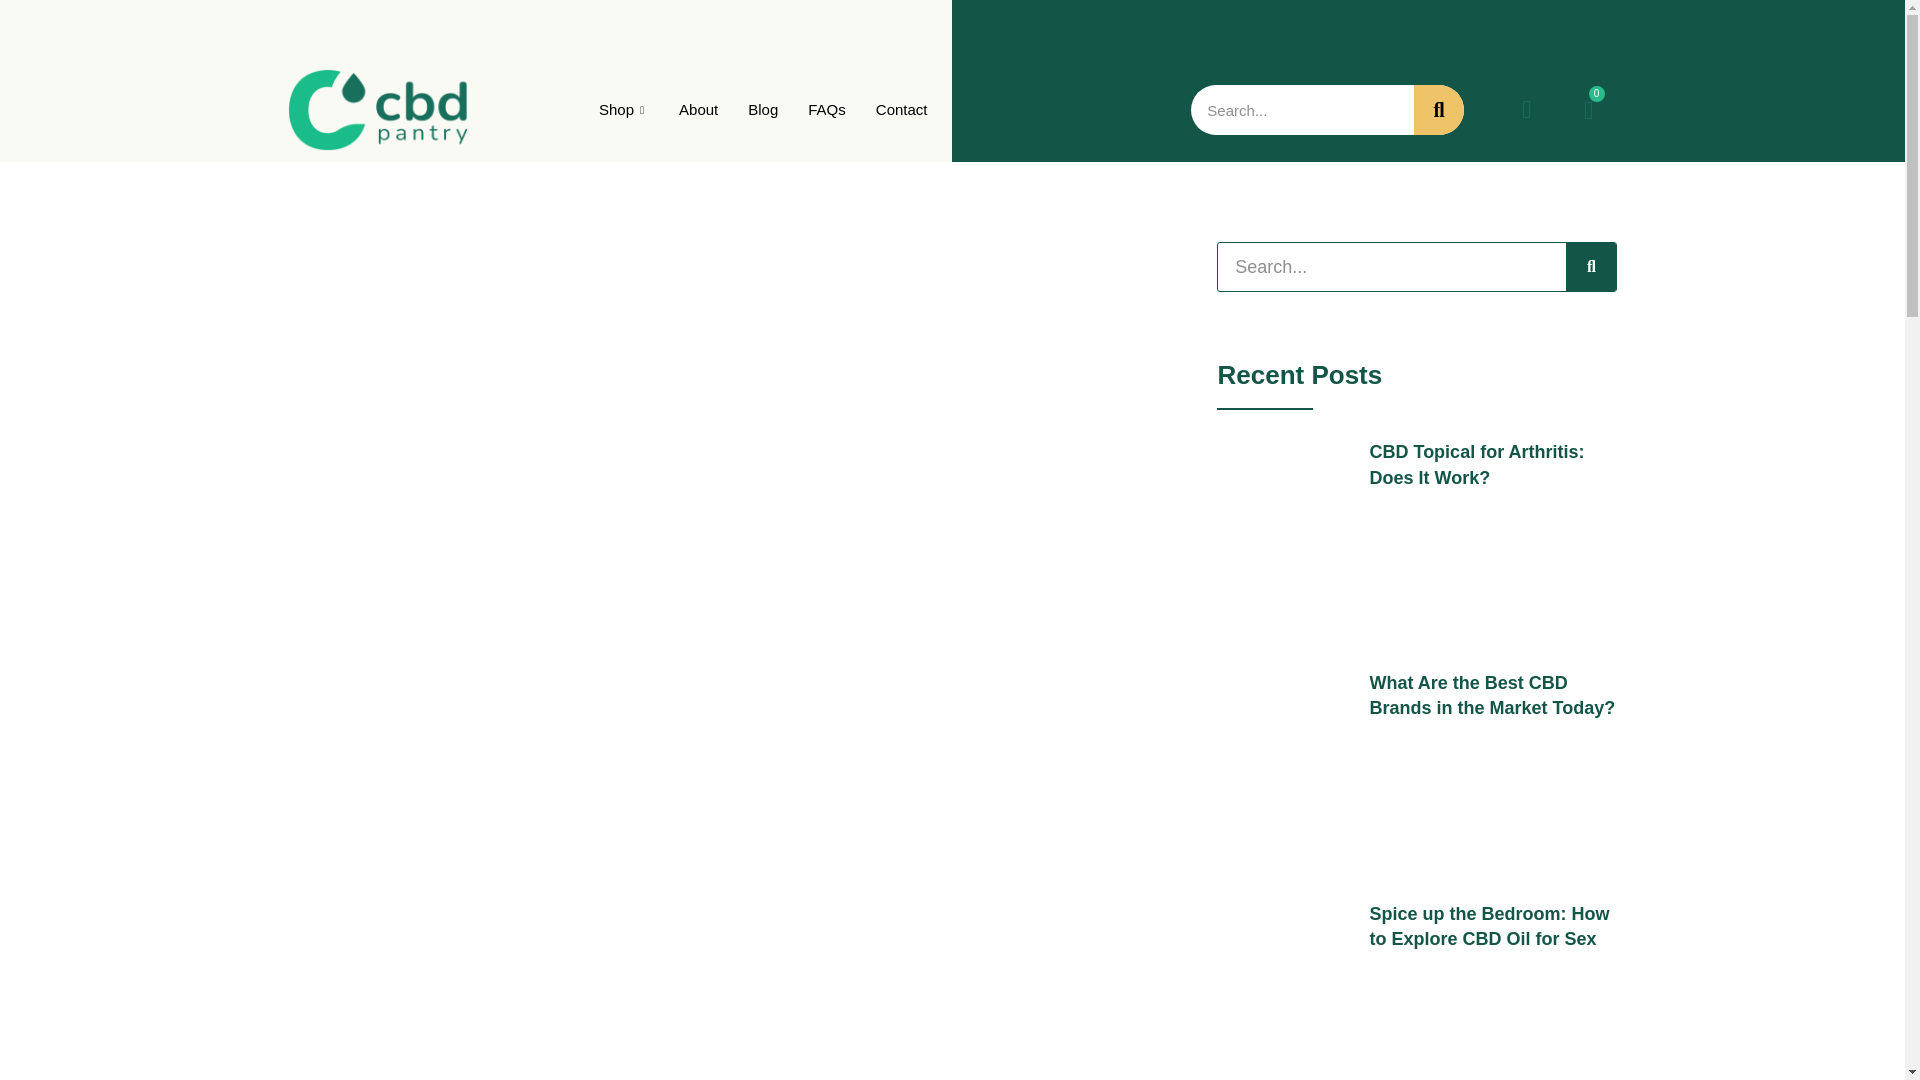 This screenshot has height=1080, width=1920. What do you see at coordinates (1302, 110) in the screenshot?
I see `Search` at bounding box center [1302, 110].